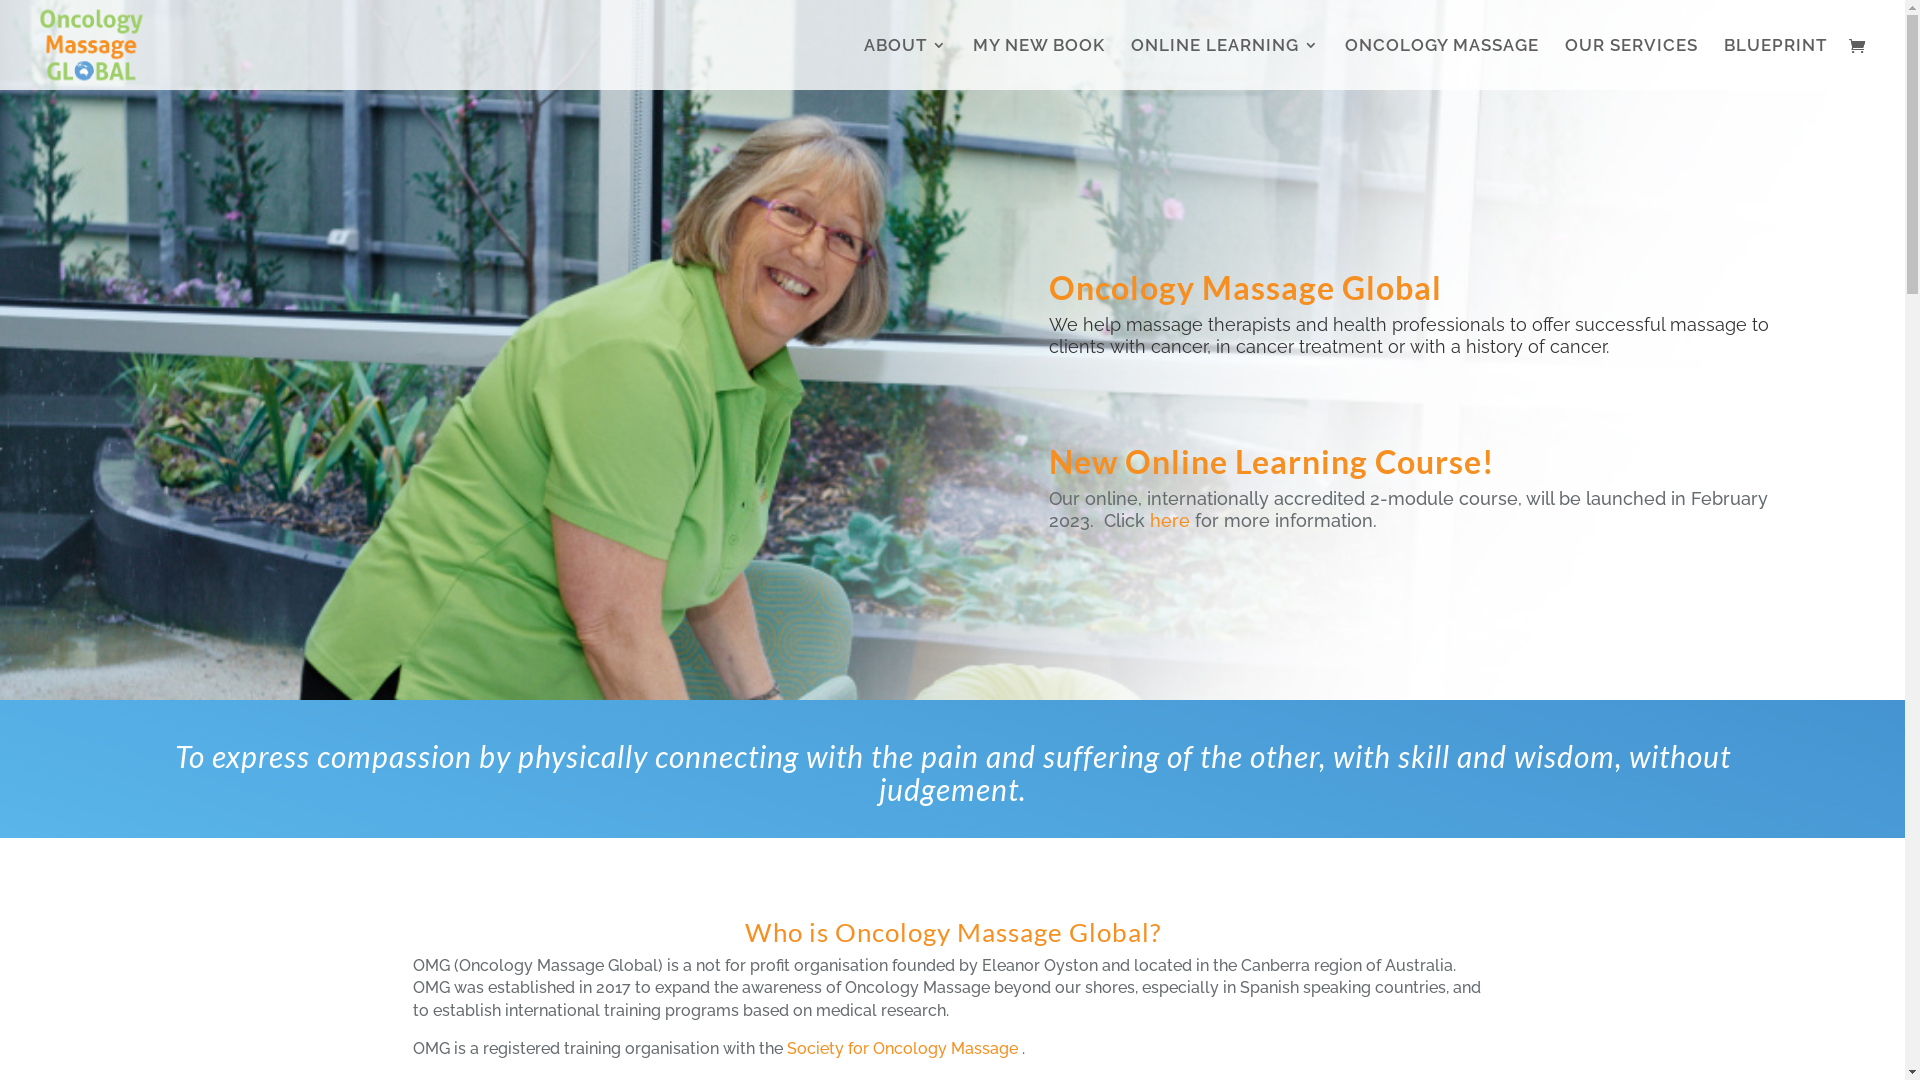  What do you see at coordinates (1442, 64) in the screenshot?
I see `ONCOLOGY MASSAGE` at bounding box center [1442, 64].